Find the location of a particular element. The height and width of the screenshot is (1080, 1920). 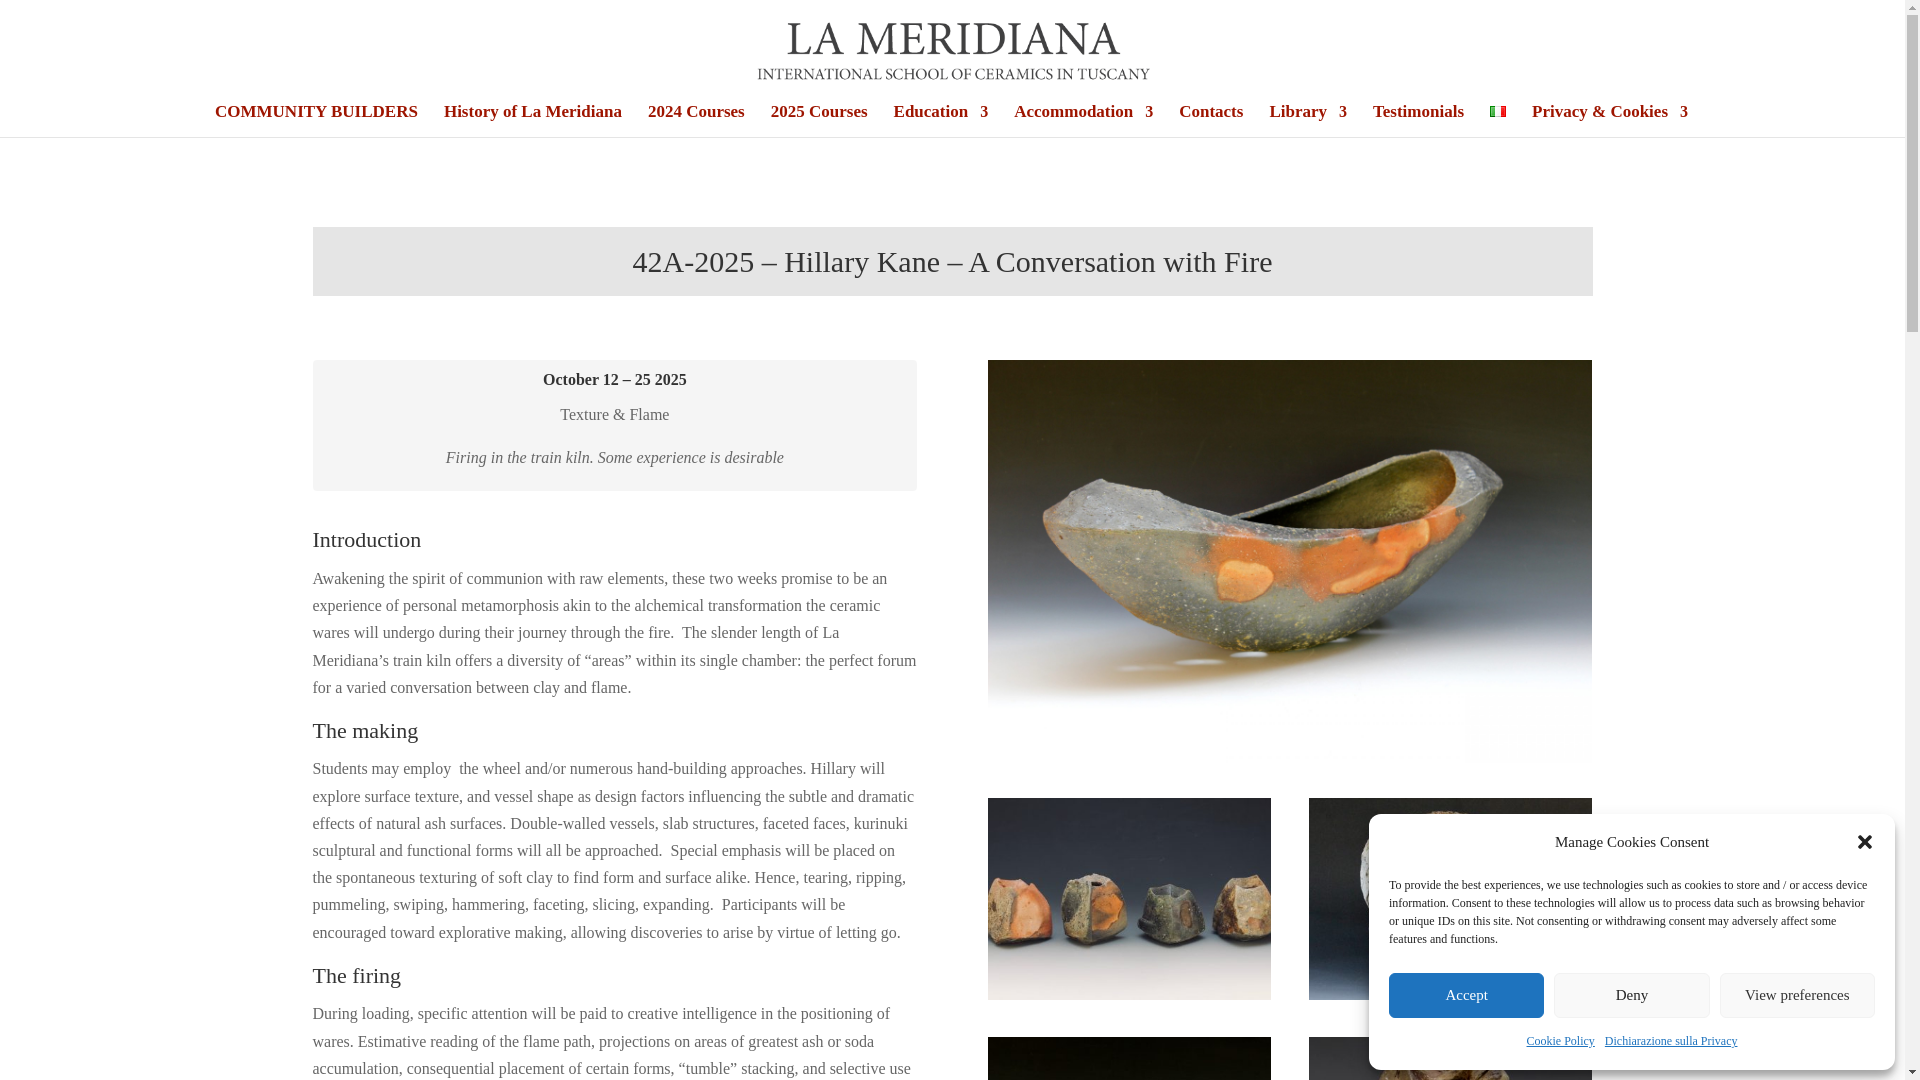

2025 Courses is located at coordinates (819, 120).